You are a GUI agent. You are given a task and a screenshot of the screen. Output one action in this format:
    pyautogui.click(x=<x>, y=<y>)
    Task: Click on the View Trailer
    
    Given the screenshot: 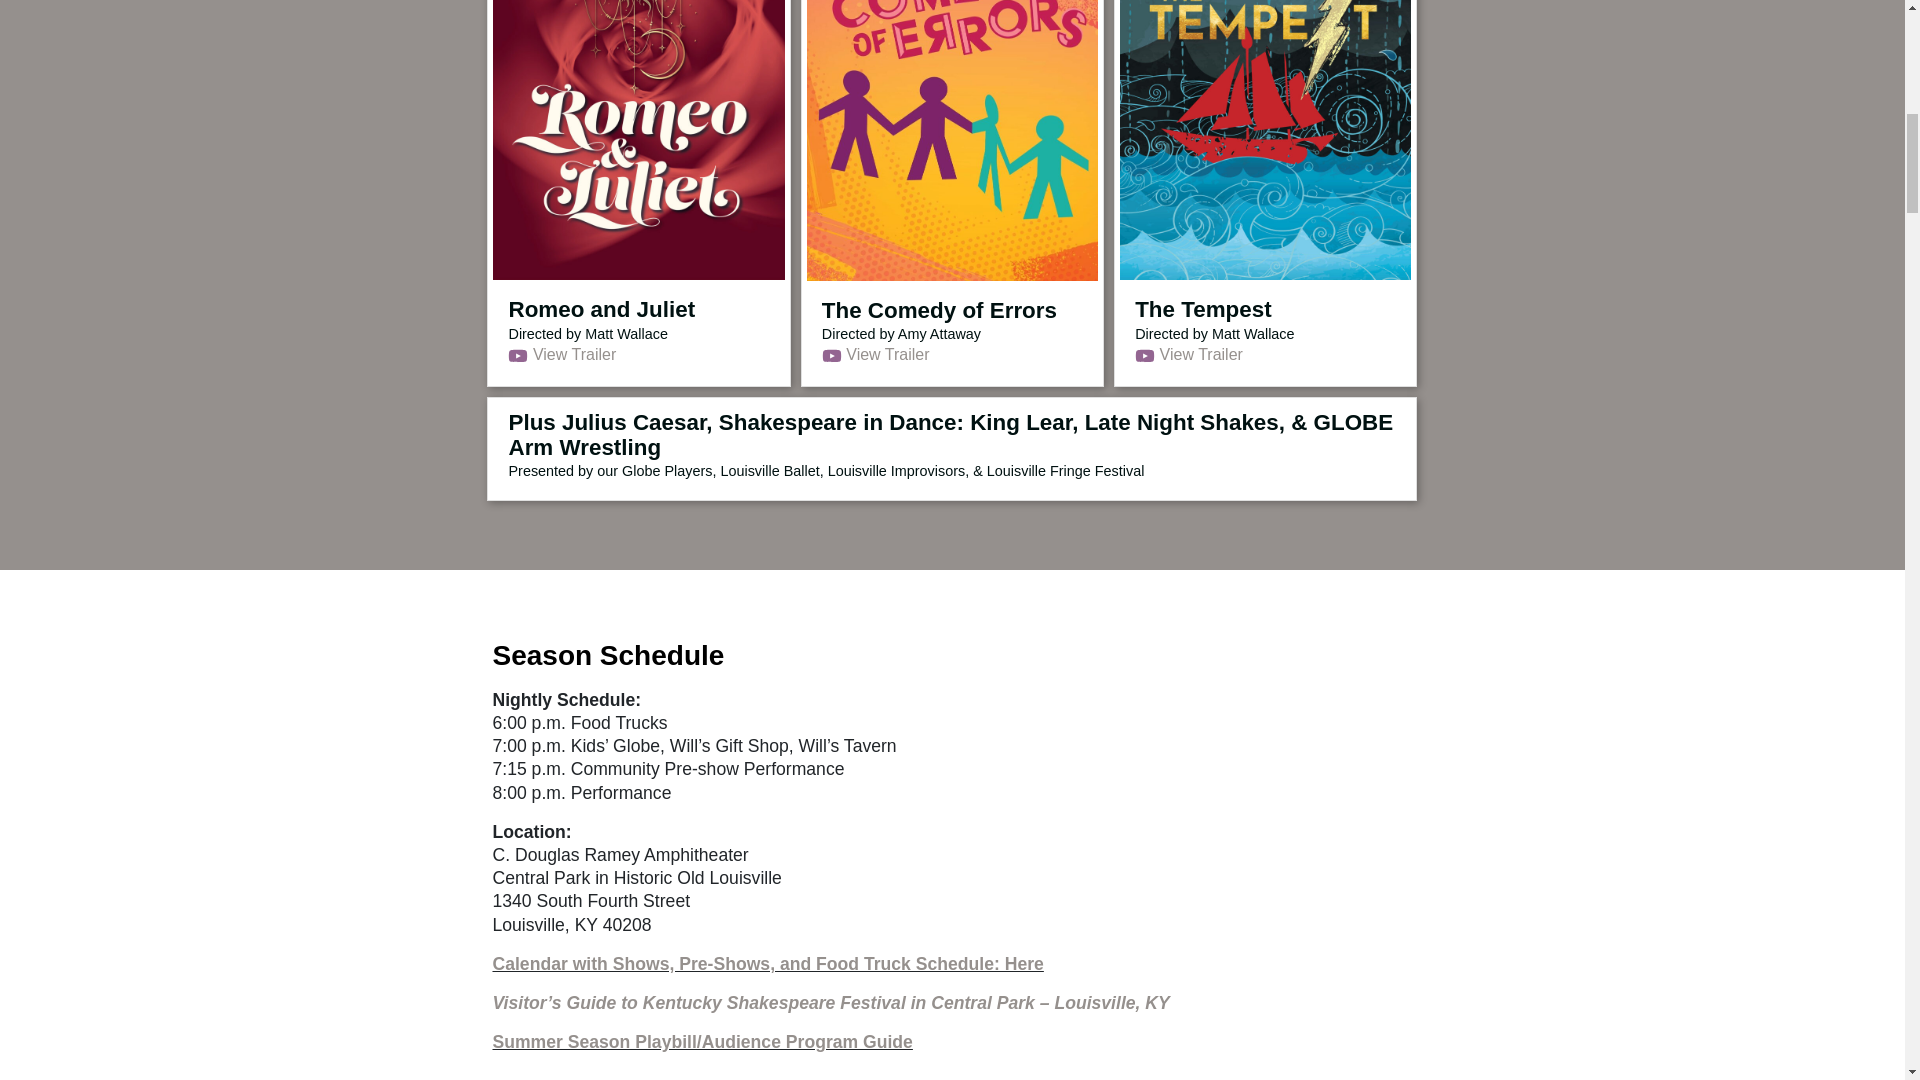 What is the action you would take?
    pyautogui.click(x=952, y=354)
    